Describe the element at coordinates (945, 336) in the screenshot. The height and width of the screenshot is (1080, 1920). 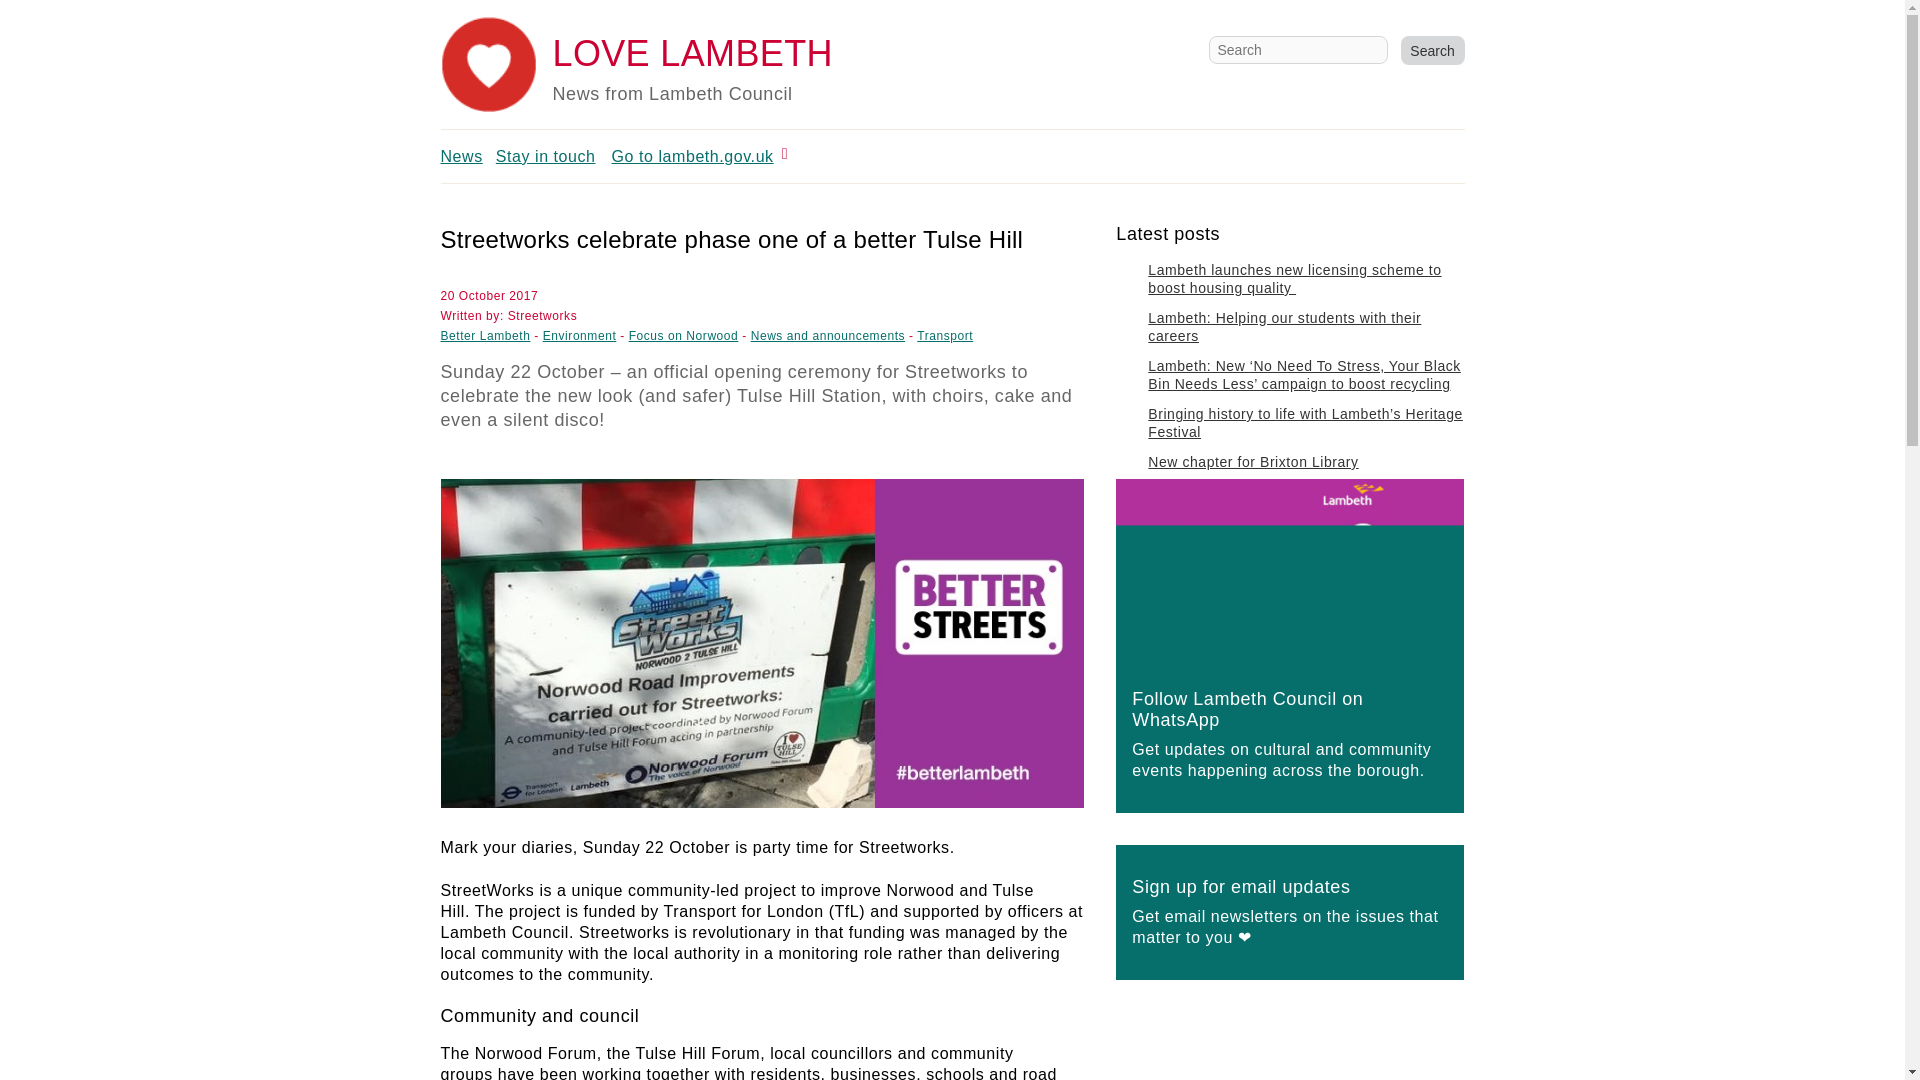
I see `Transport` at that location.